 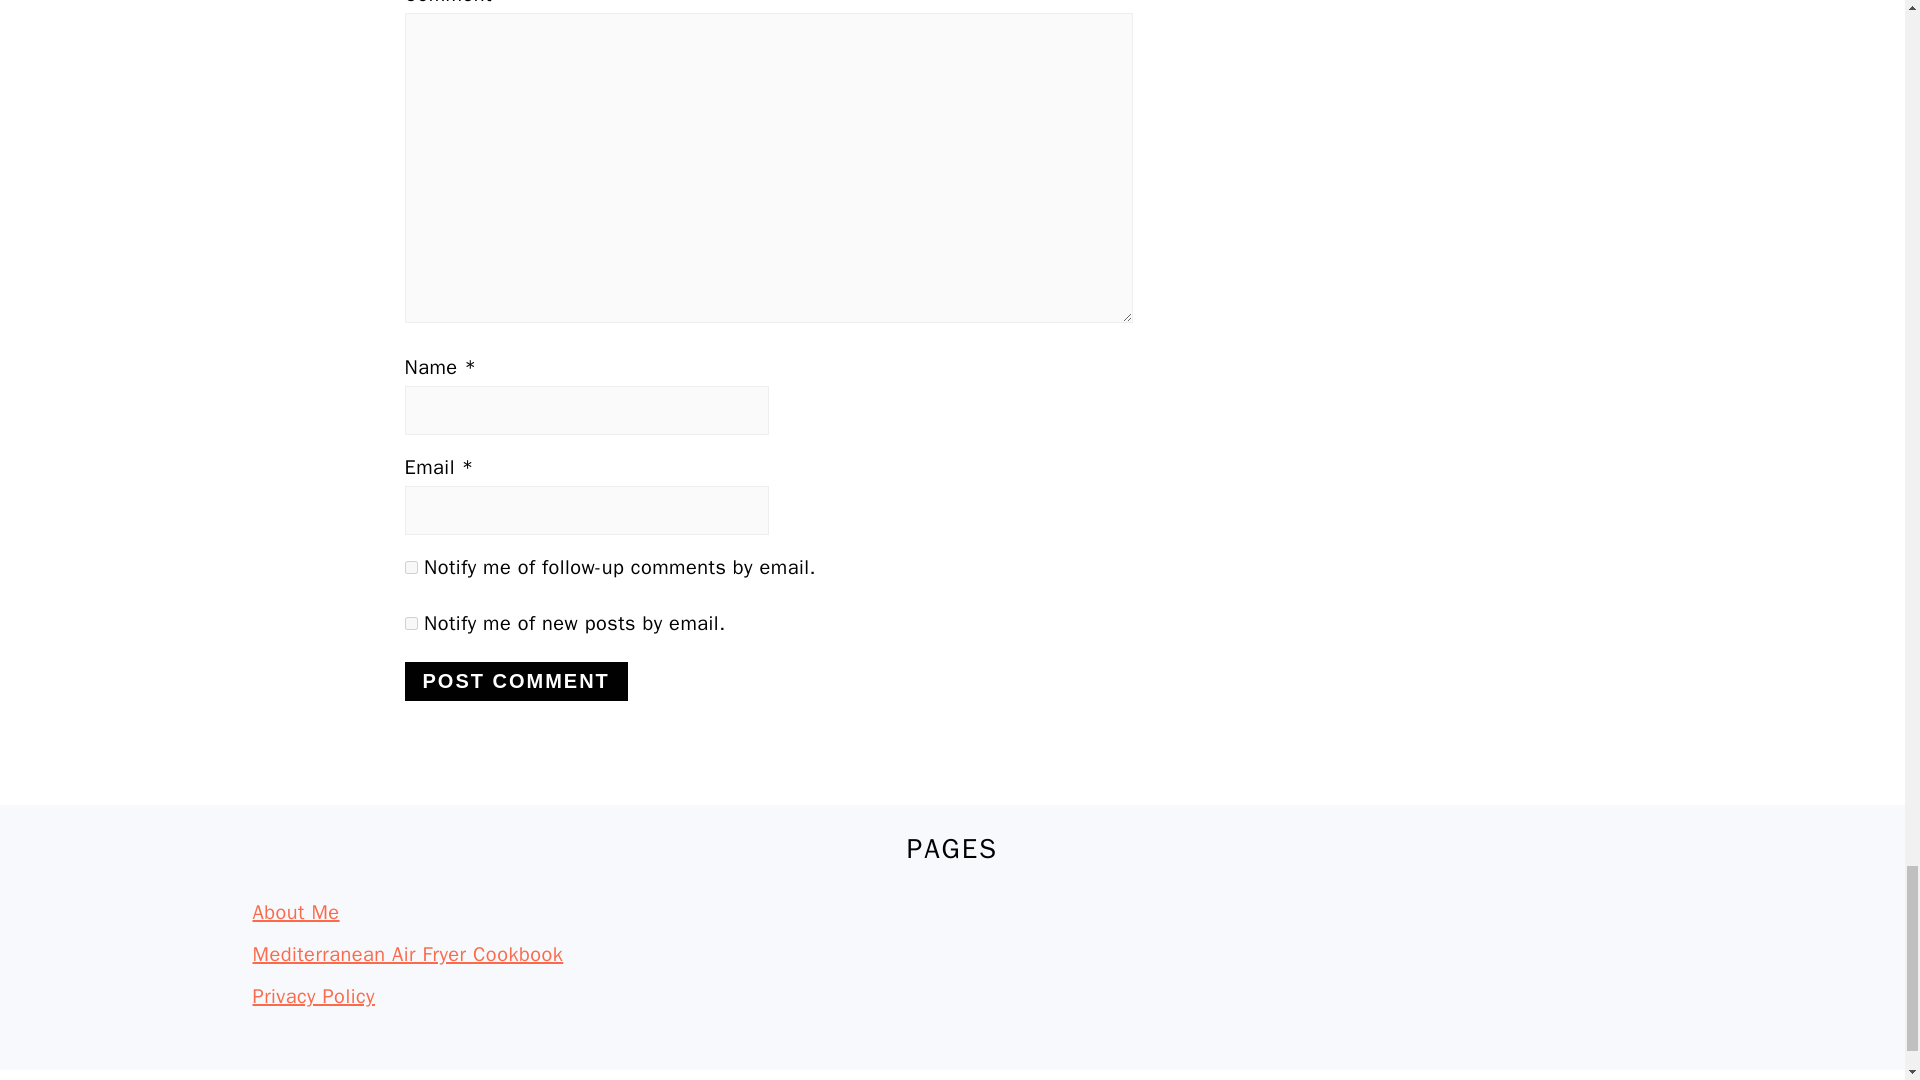 What do you see at coordinates (515, 681) in the screenshot?
I see `Post Comment` at bounding box center [515, 681].